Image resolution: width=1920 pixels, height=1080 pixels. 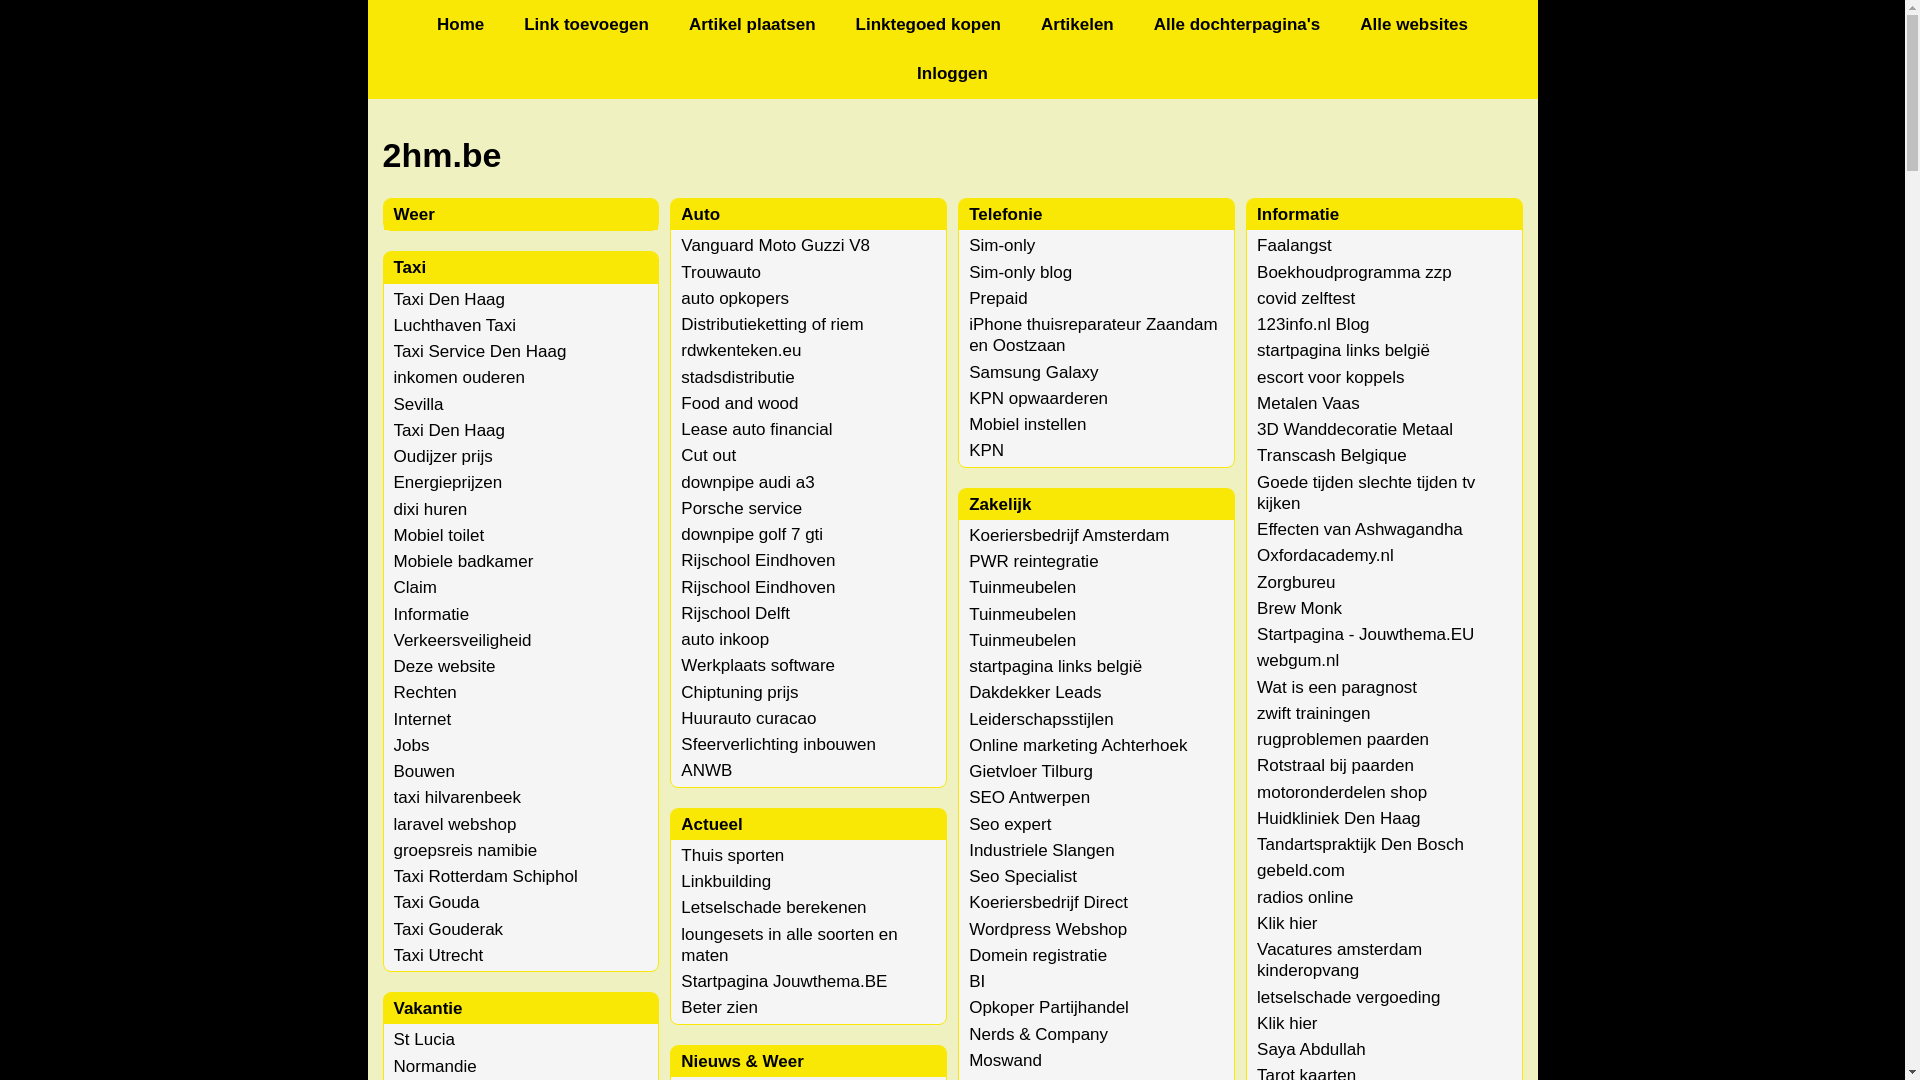 What do you see at coordinates (1313, 324) in the screenshot?
I see `123info.nl Blog` at bounding box center [1313, 324].